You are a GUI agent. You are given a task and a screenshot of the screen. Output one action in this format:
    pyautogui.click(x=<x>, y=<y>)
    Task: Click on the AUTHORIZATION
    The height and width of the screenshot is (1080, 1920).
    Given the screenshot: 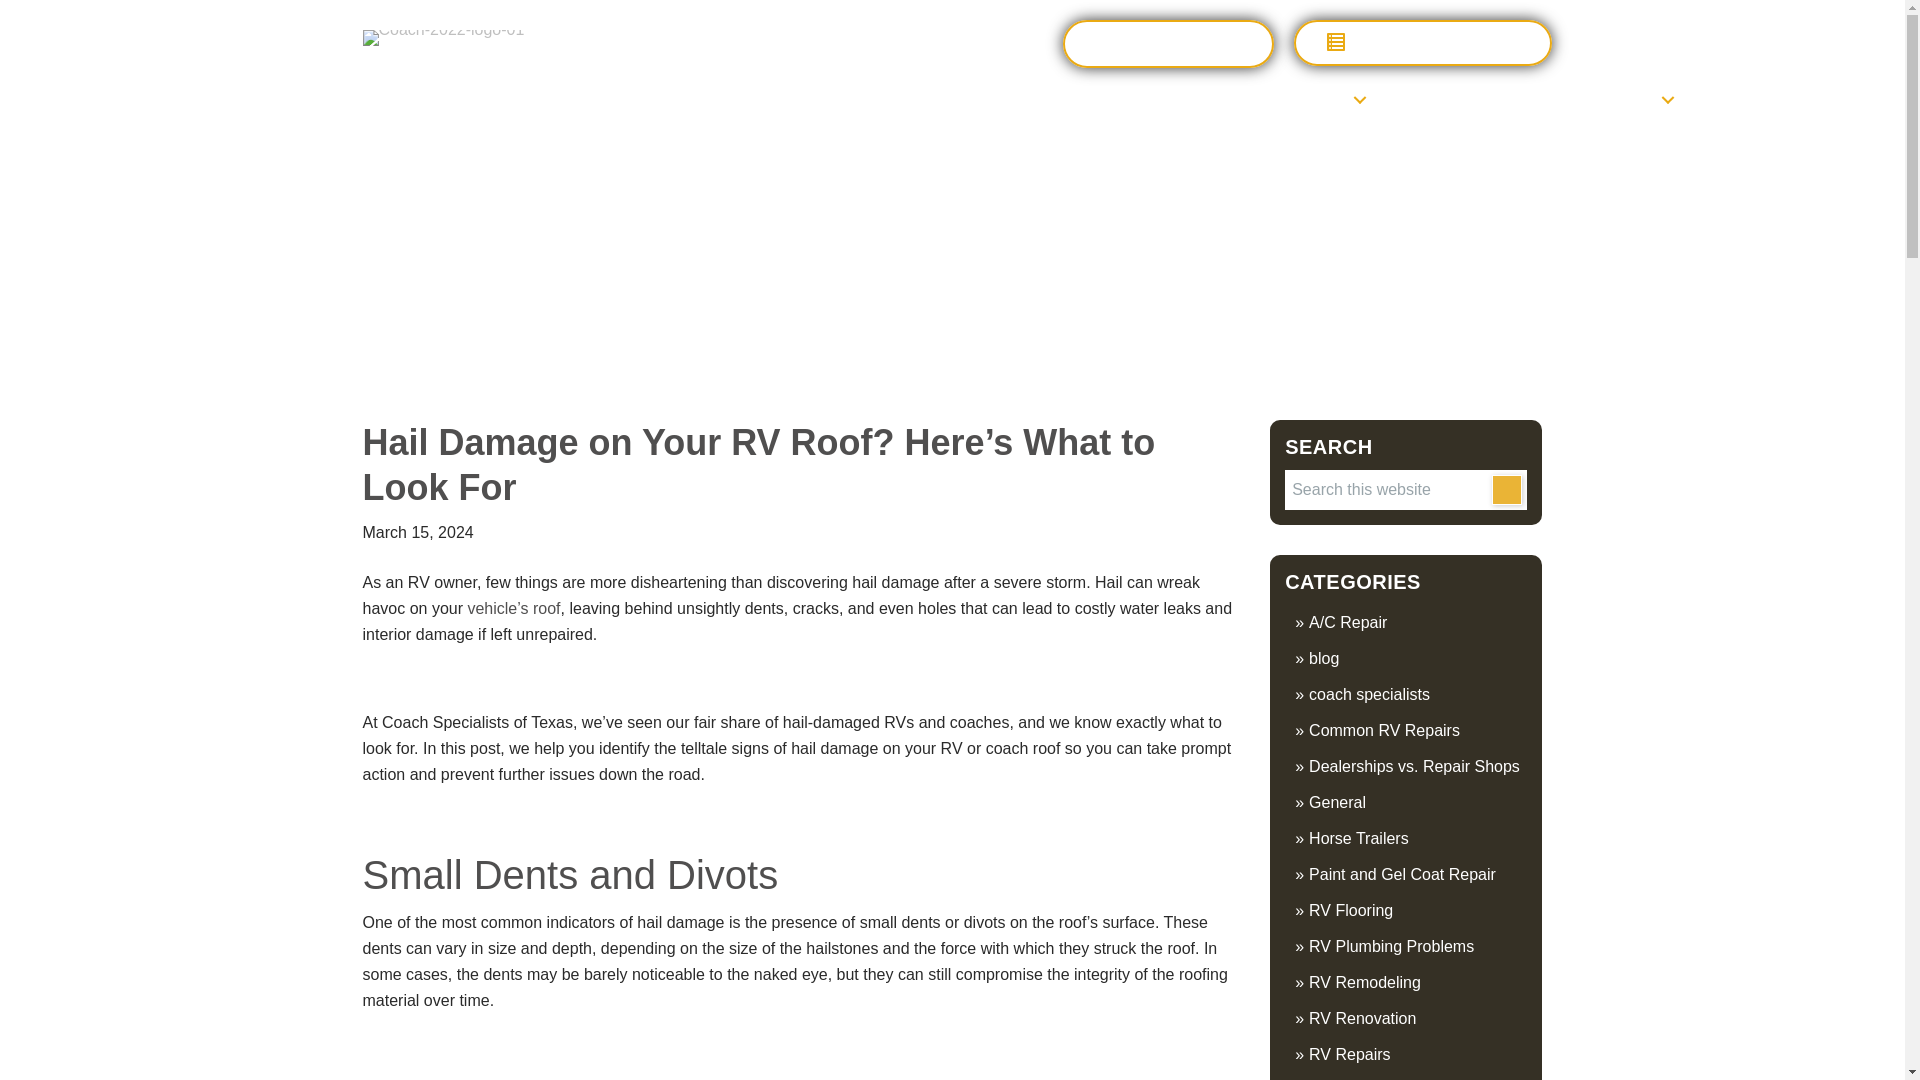 What is the action you would take?
    pyautogui.click(x=1422, y=42)
    